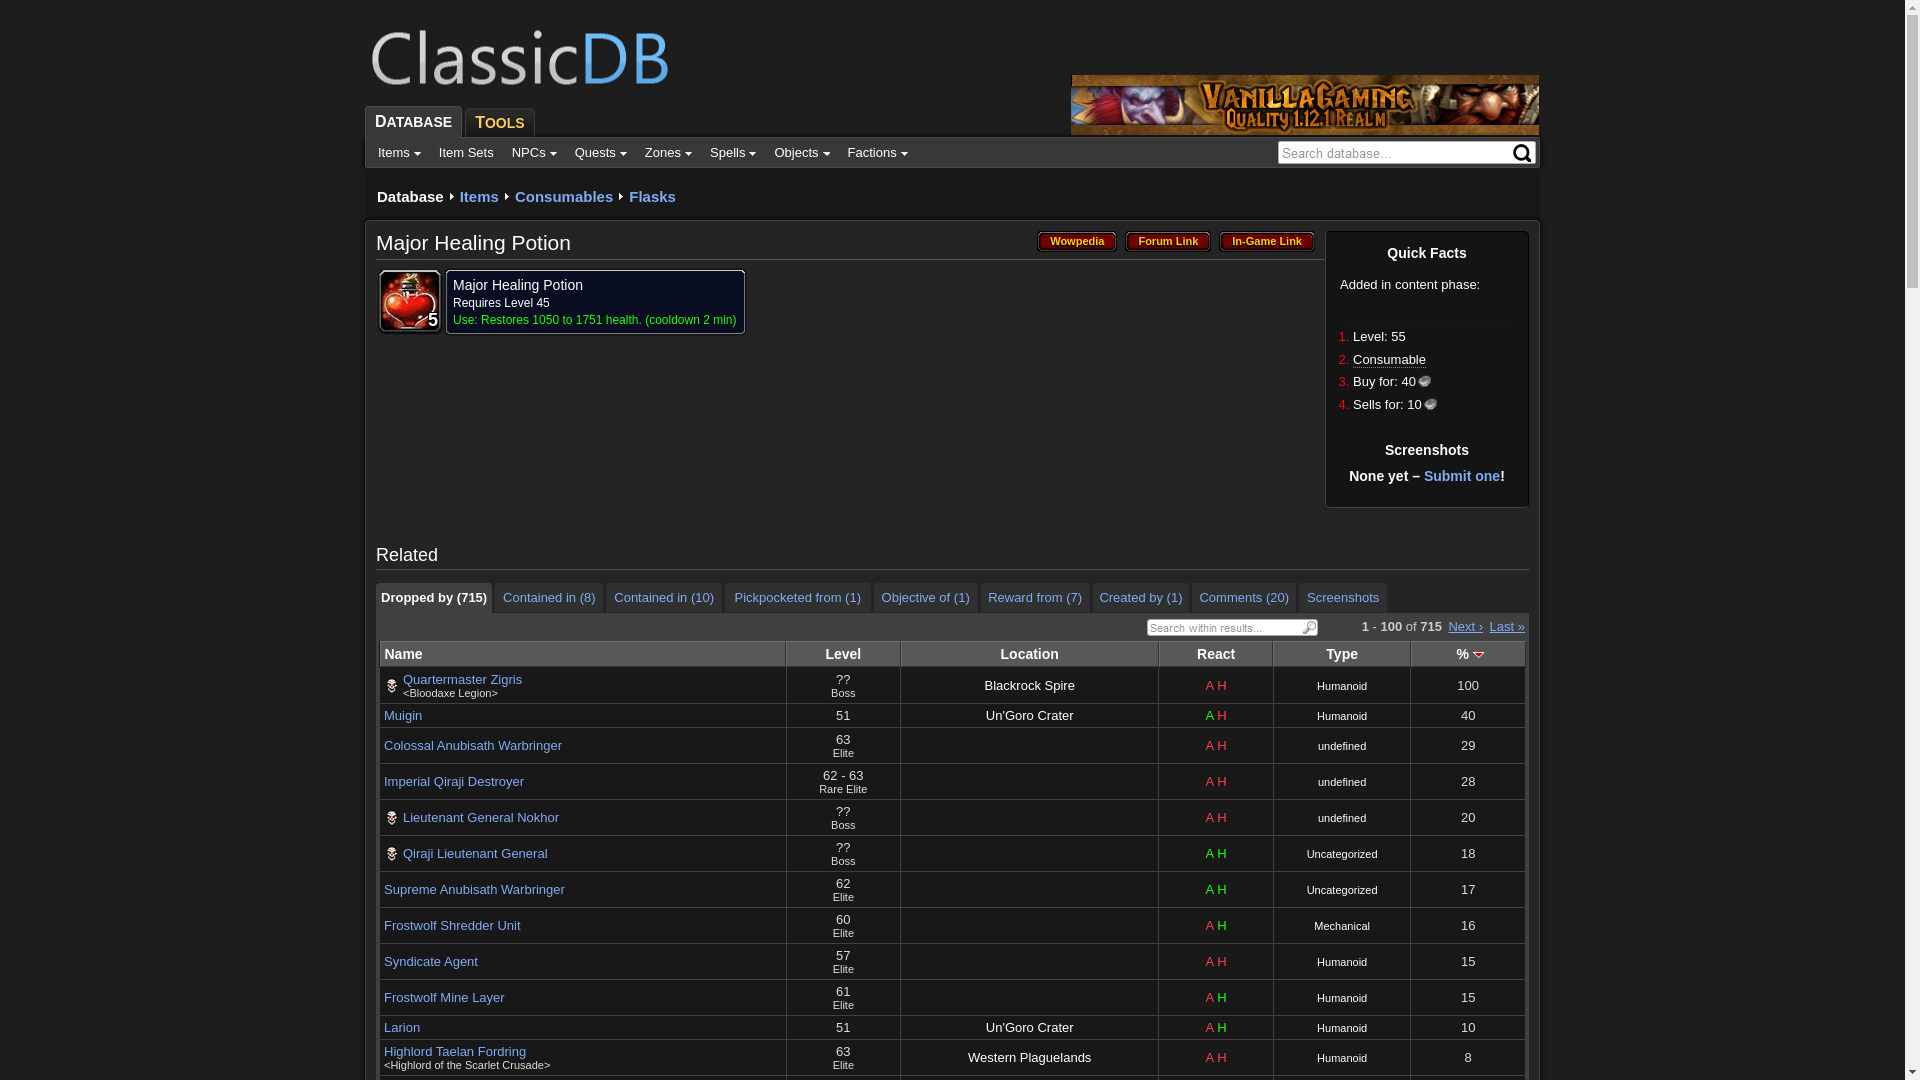  I want to click on Lieutenant General Nokhor, so click(481, 818).